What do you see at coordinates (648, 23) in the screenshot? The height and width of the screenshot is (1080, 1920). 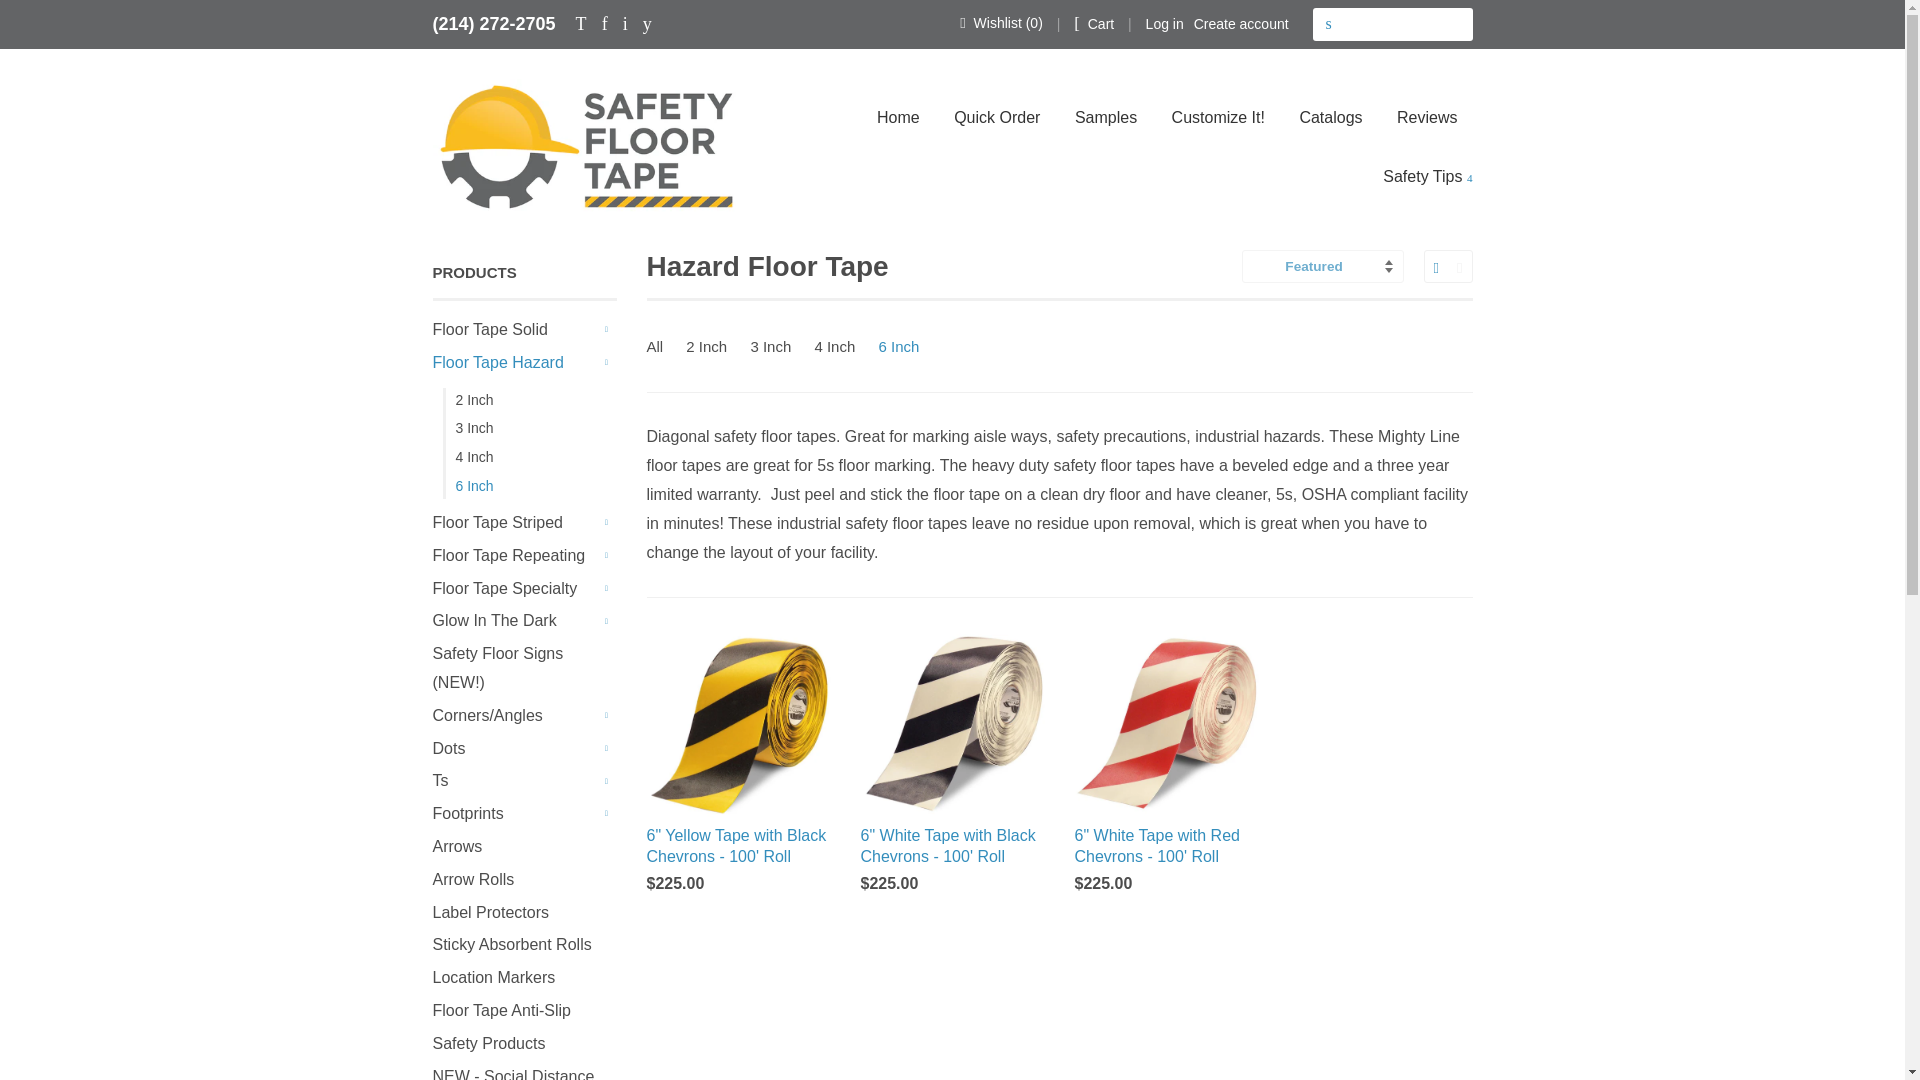 I see `YouTube` at bounding box center [648, 23].